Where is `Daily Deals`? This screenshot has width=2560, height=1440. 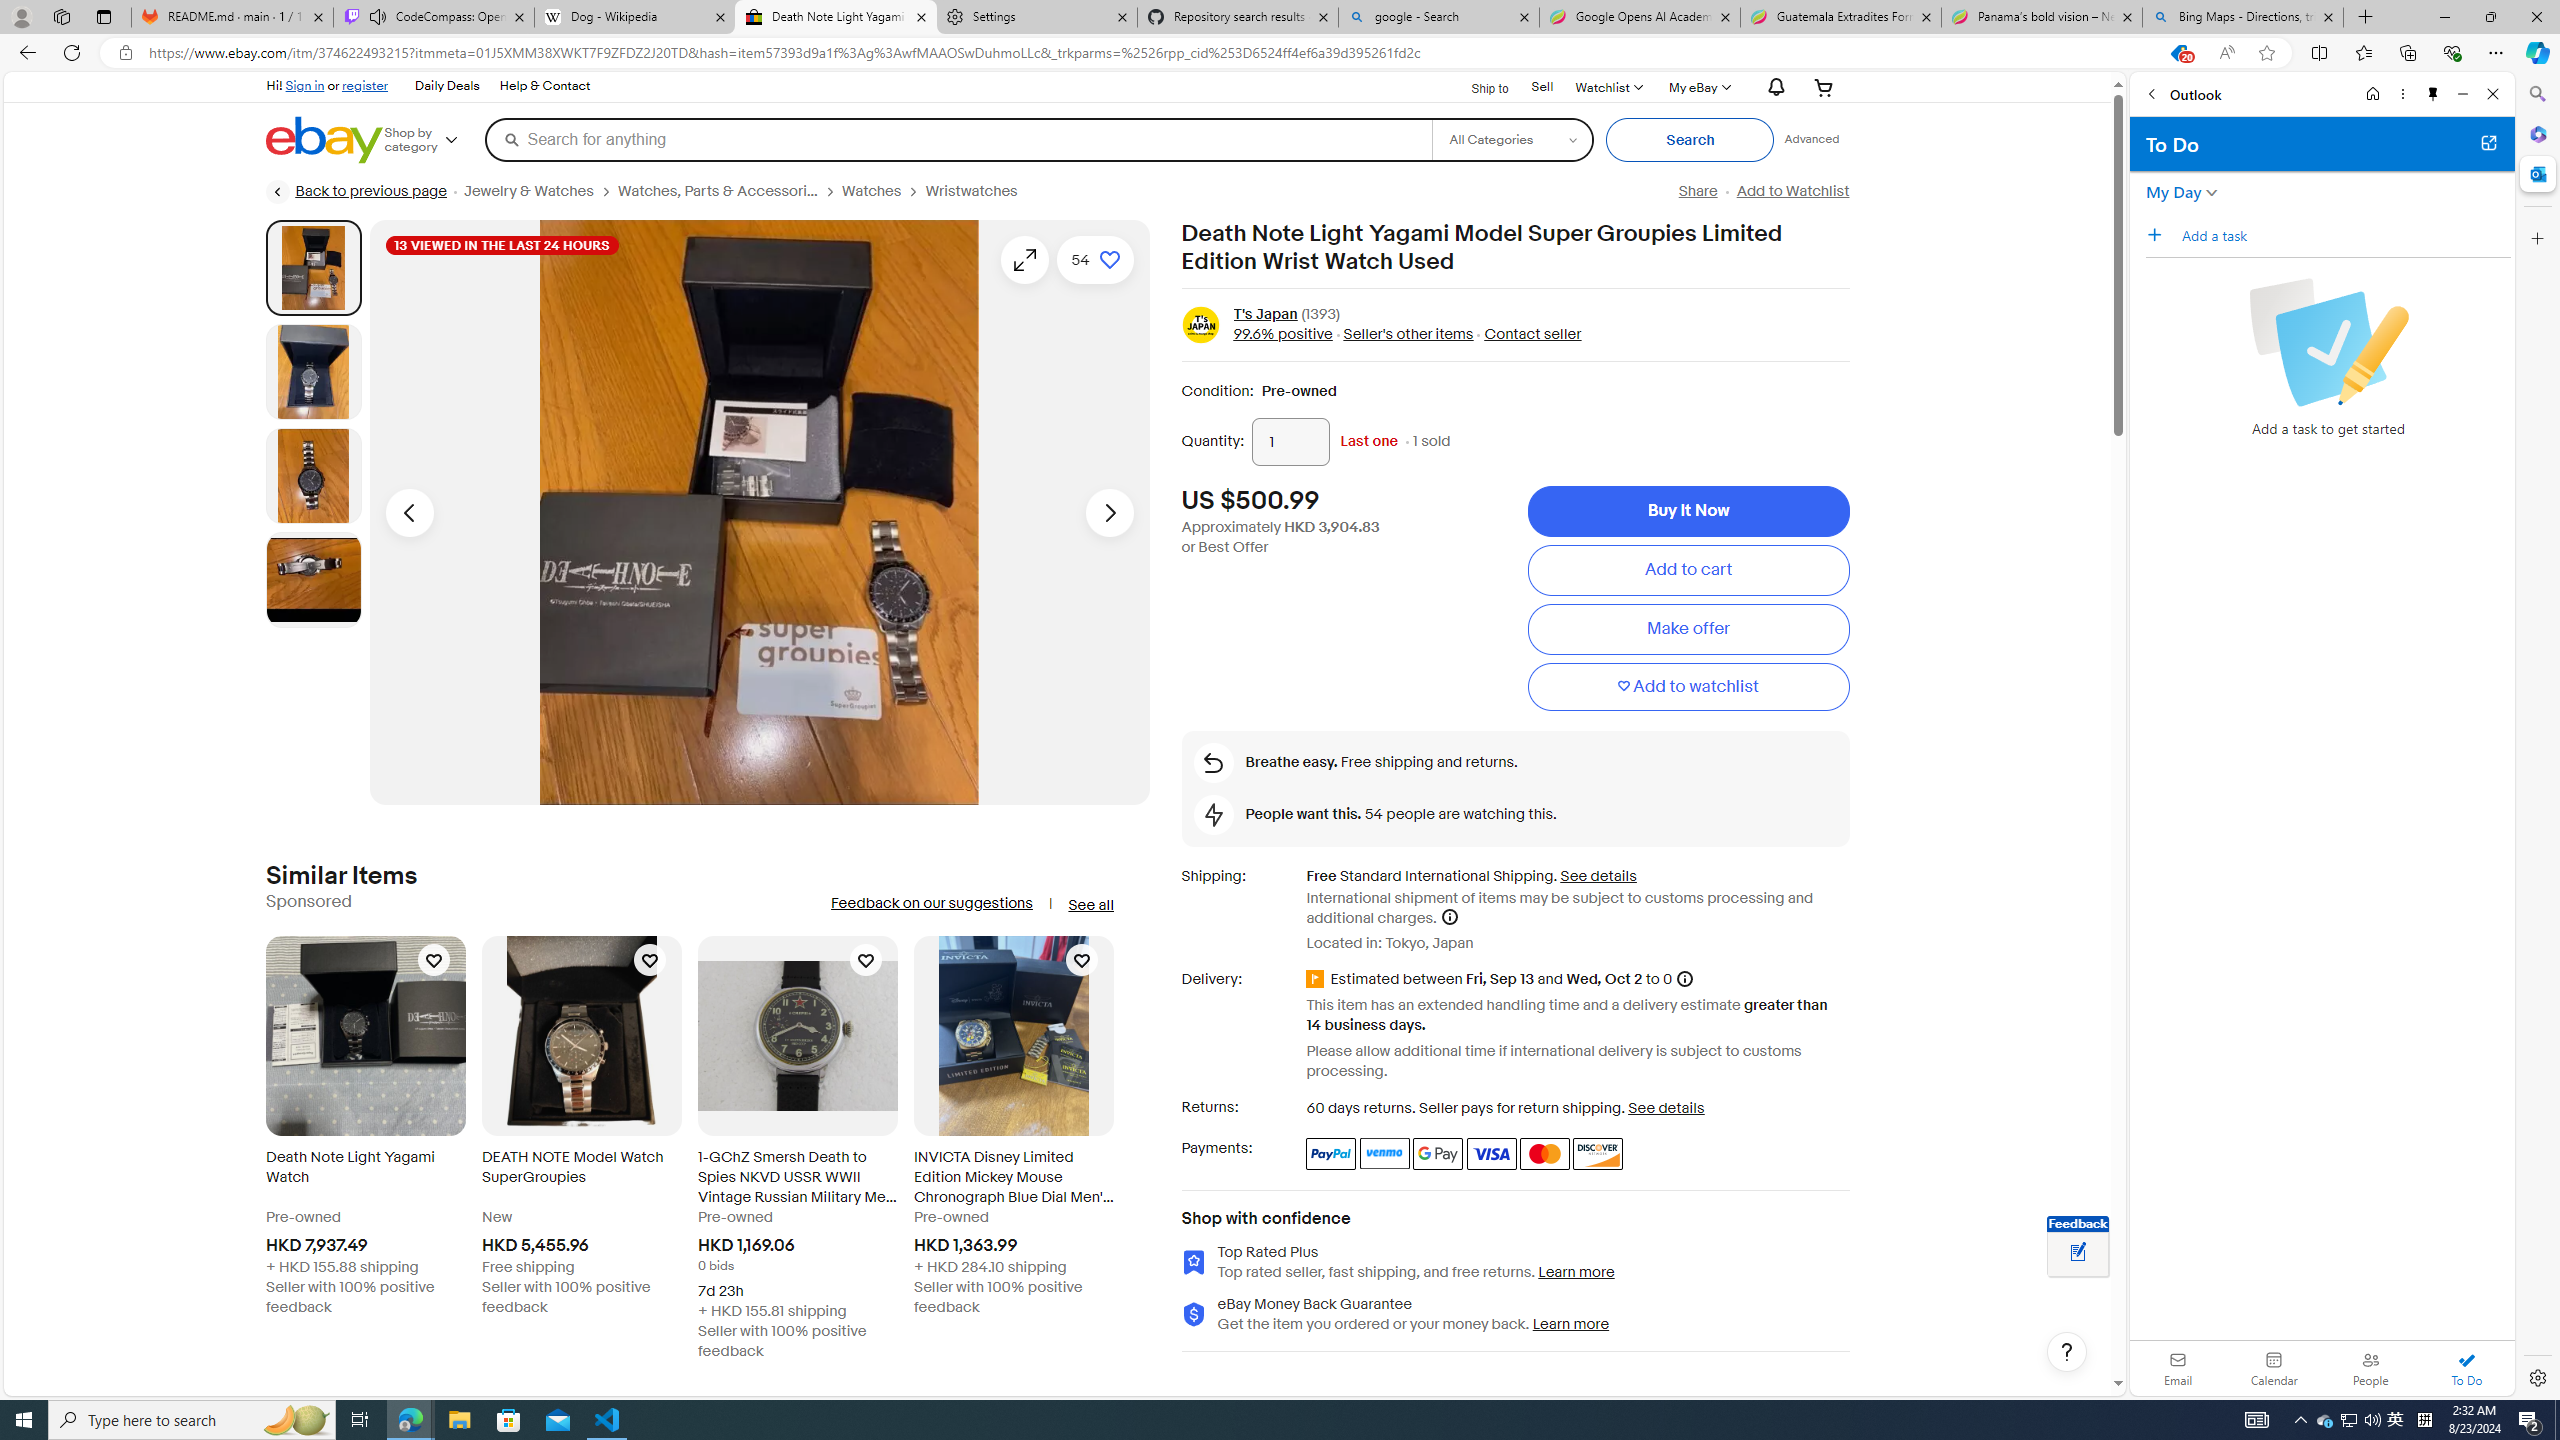 Daily Deals is located at coordinates (446, 86).